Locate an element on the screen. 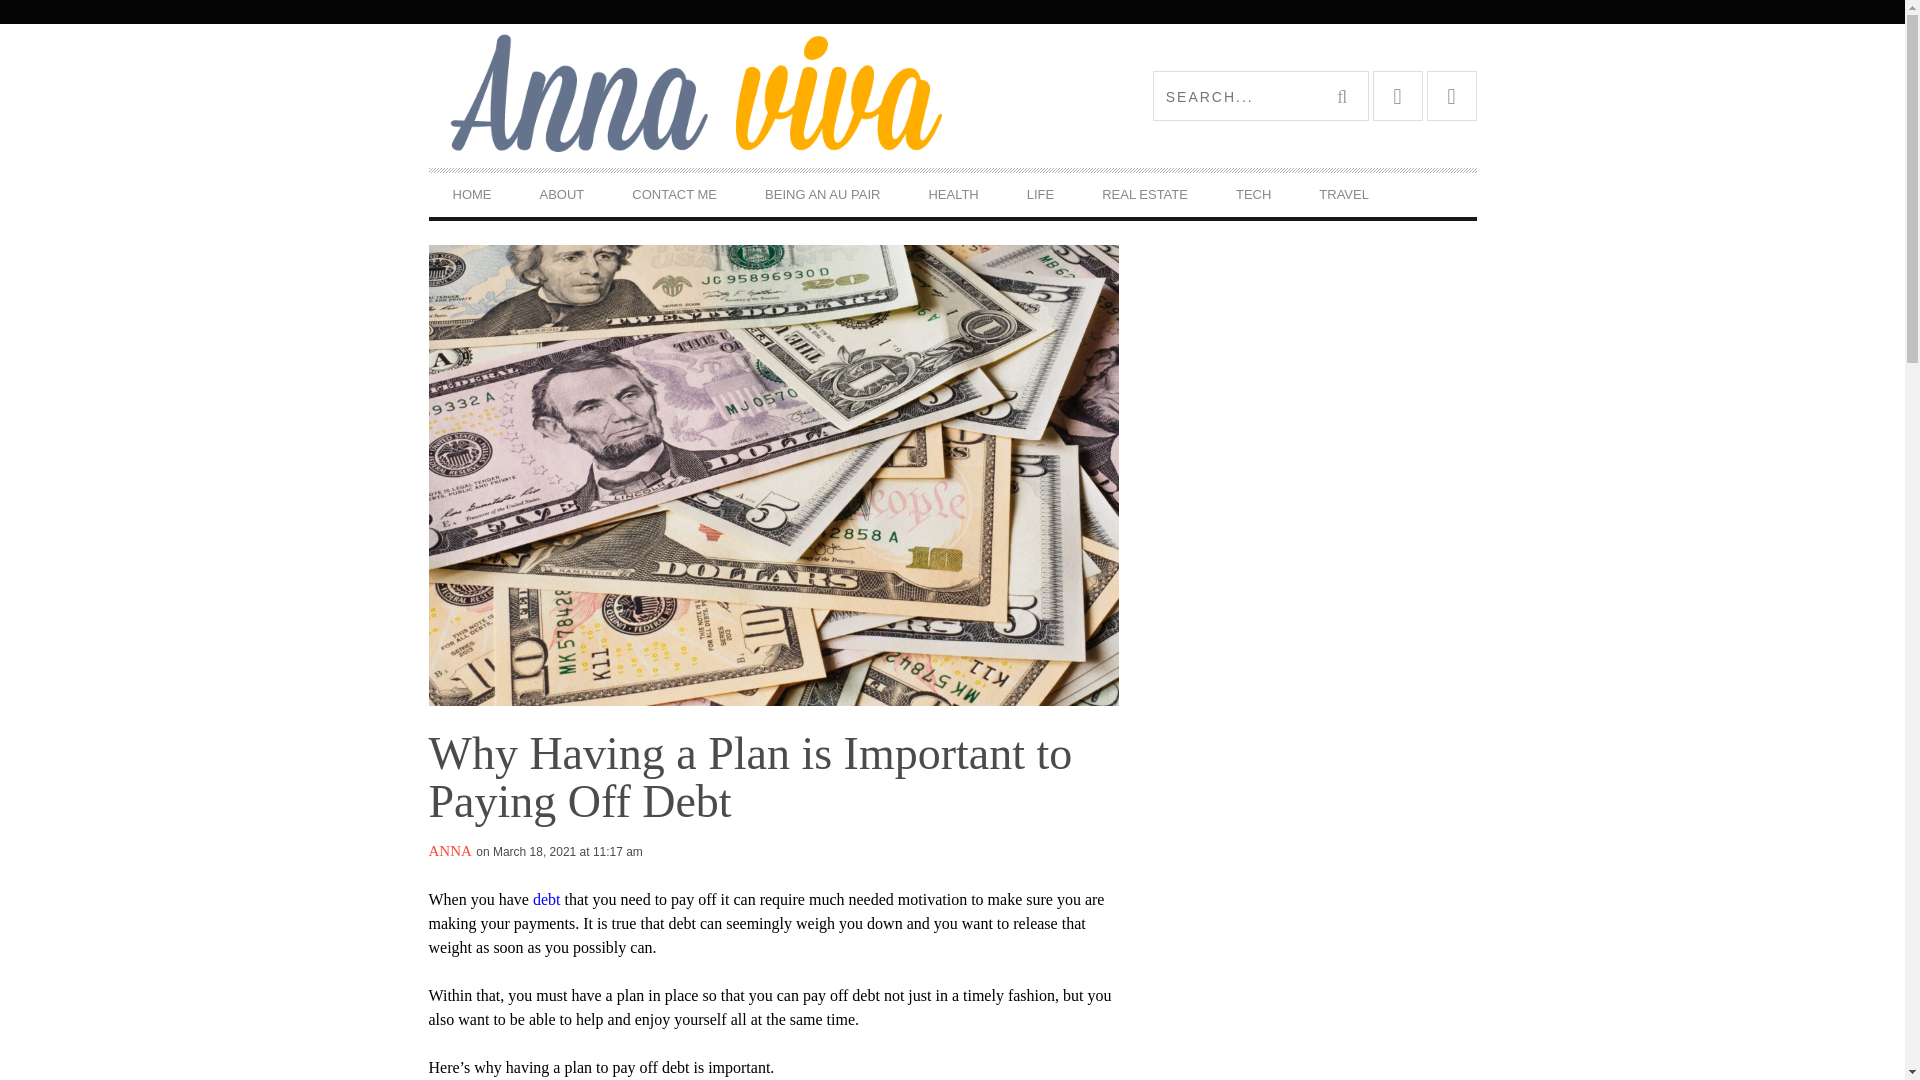 The width and height of the screenshot is (1920, 1080). Anna Viva is located at coordinates (690, 95).